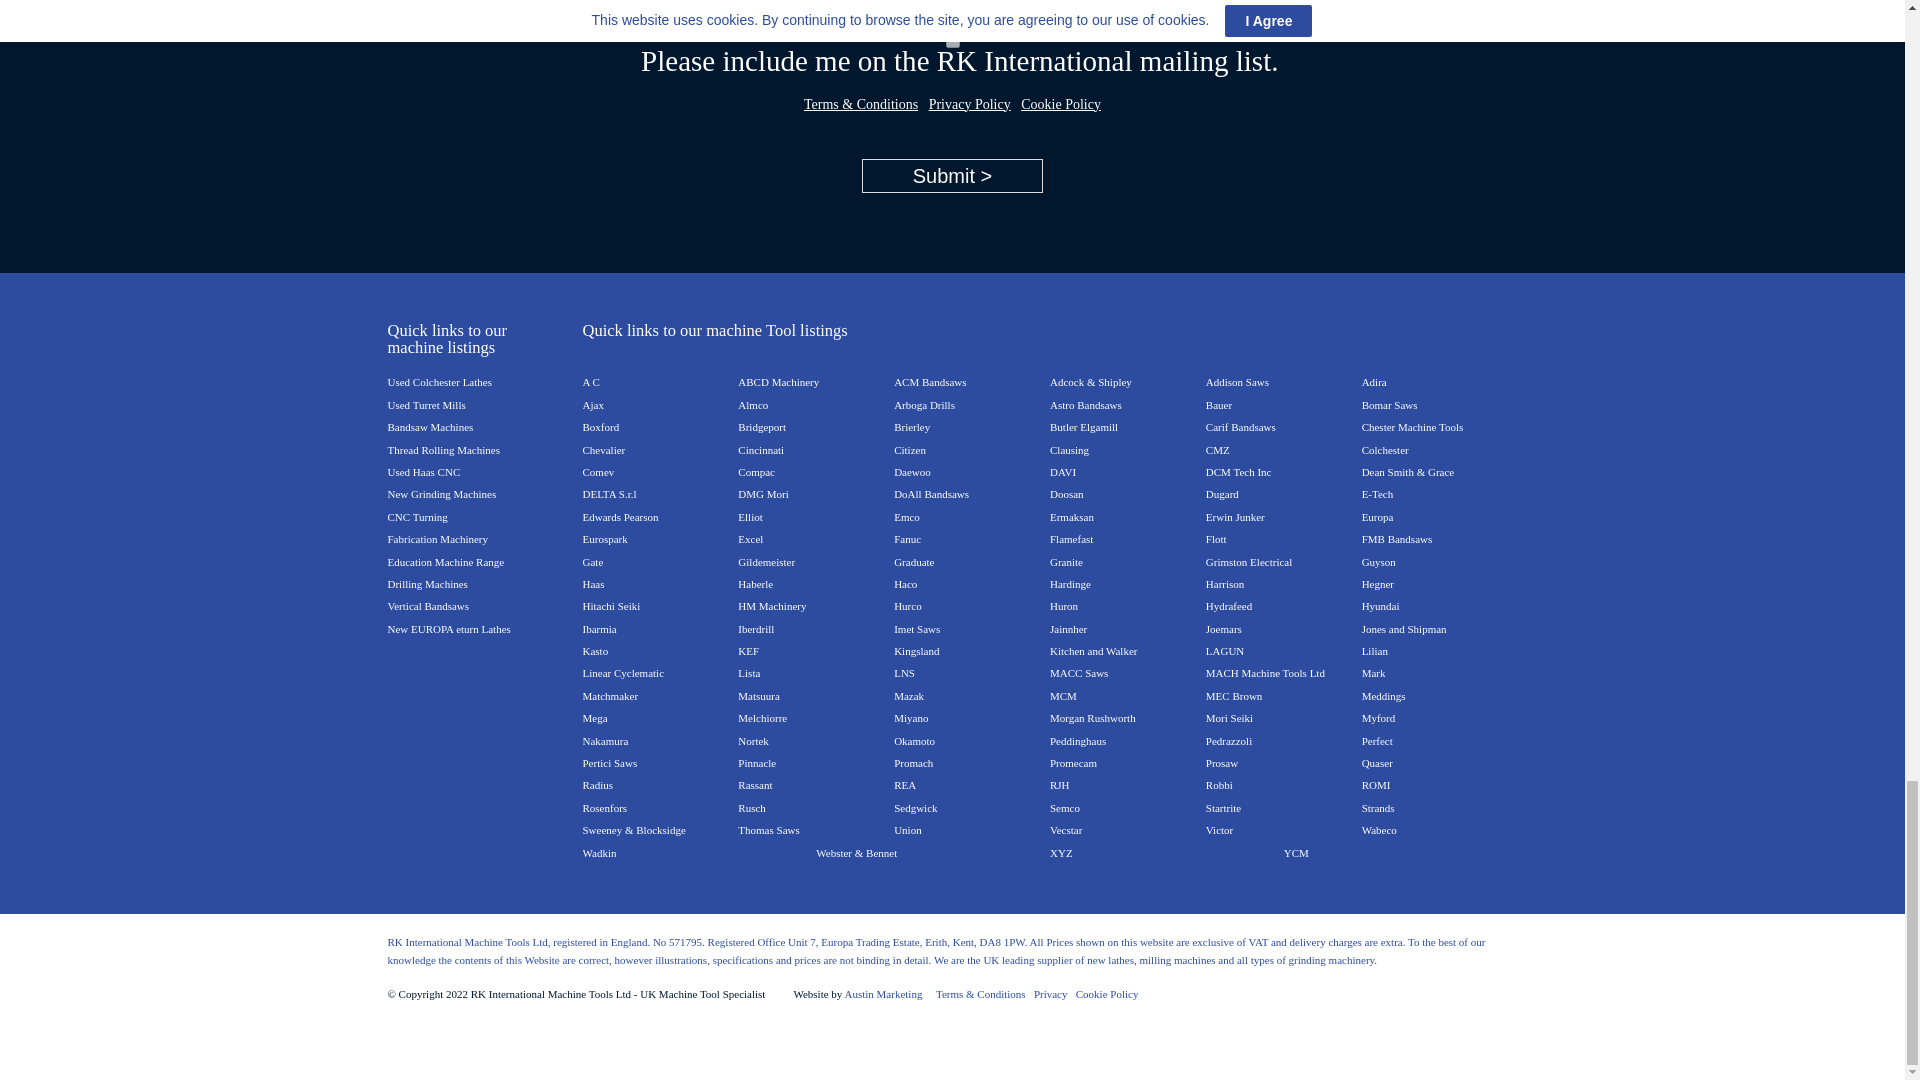 The width and height of the screenshot is (1920, 1080). Describe the element at coordinates (1086, 403) in the screenshot. I see `View all ads filed under Astro Bandsaws` at that location.